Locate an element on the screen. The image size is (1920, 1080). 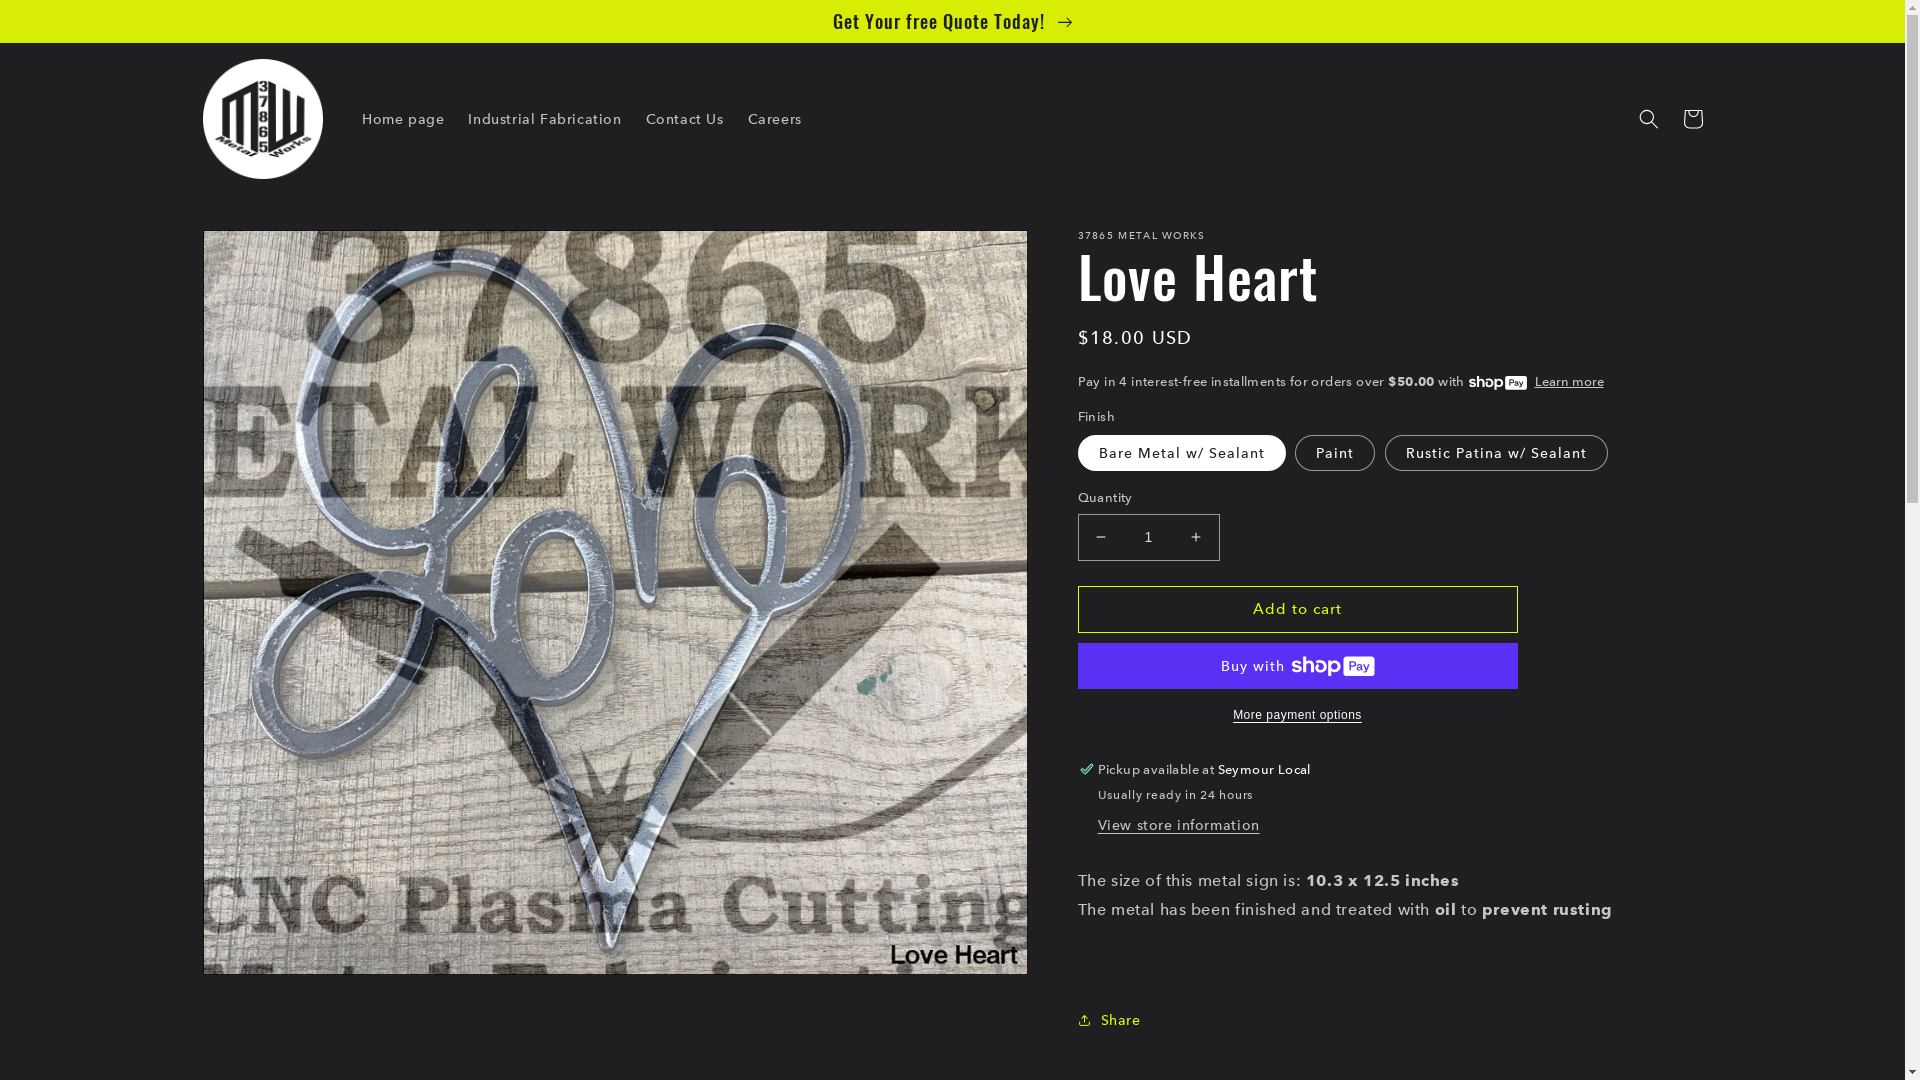
Get Your free Quote Today! is located at coordinates (952, 21).